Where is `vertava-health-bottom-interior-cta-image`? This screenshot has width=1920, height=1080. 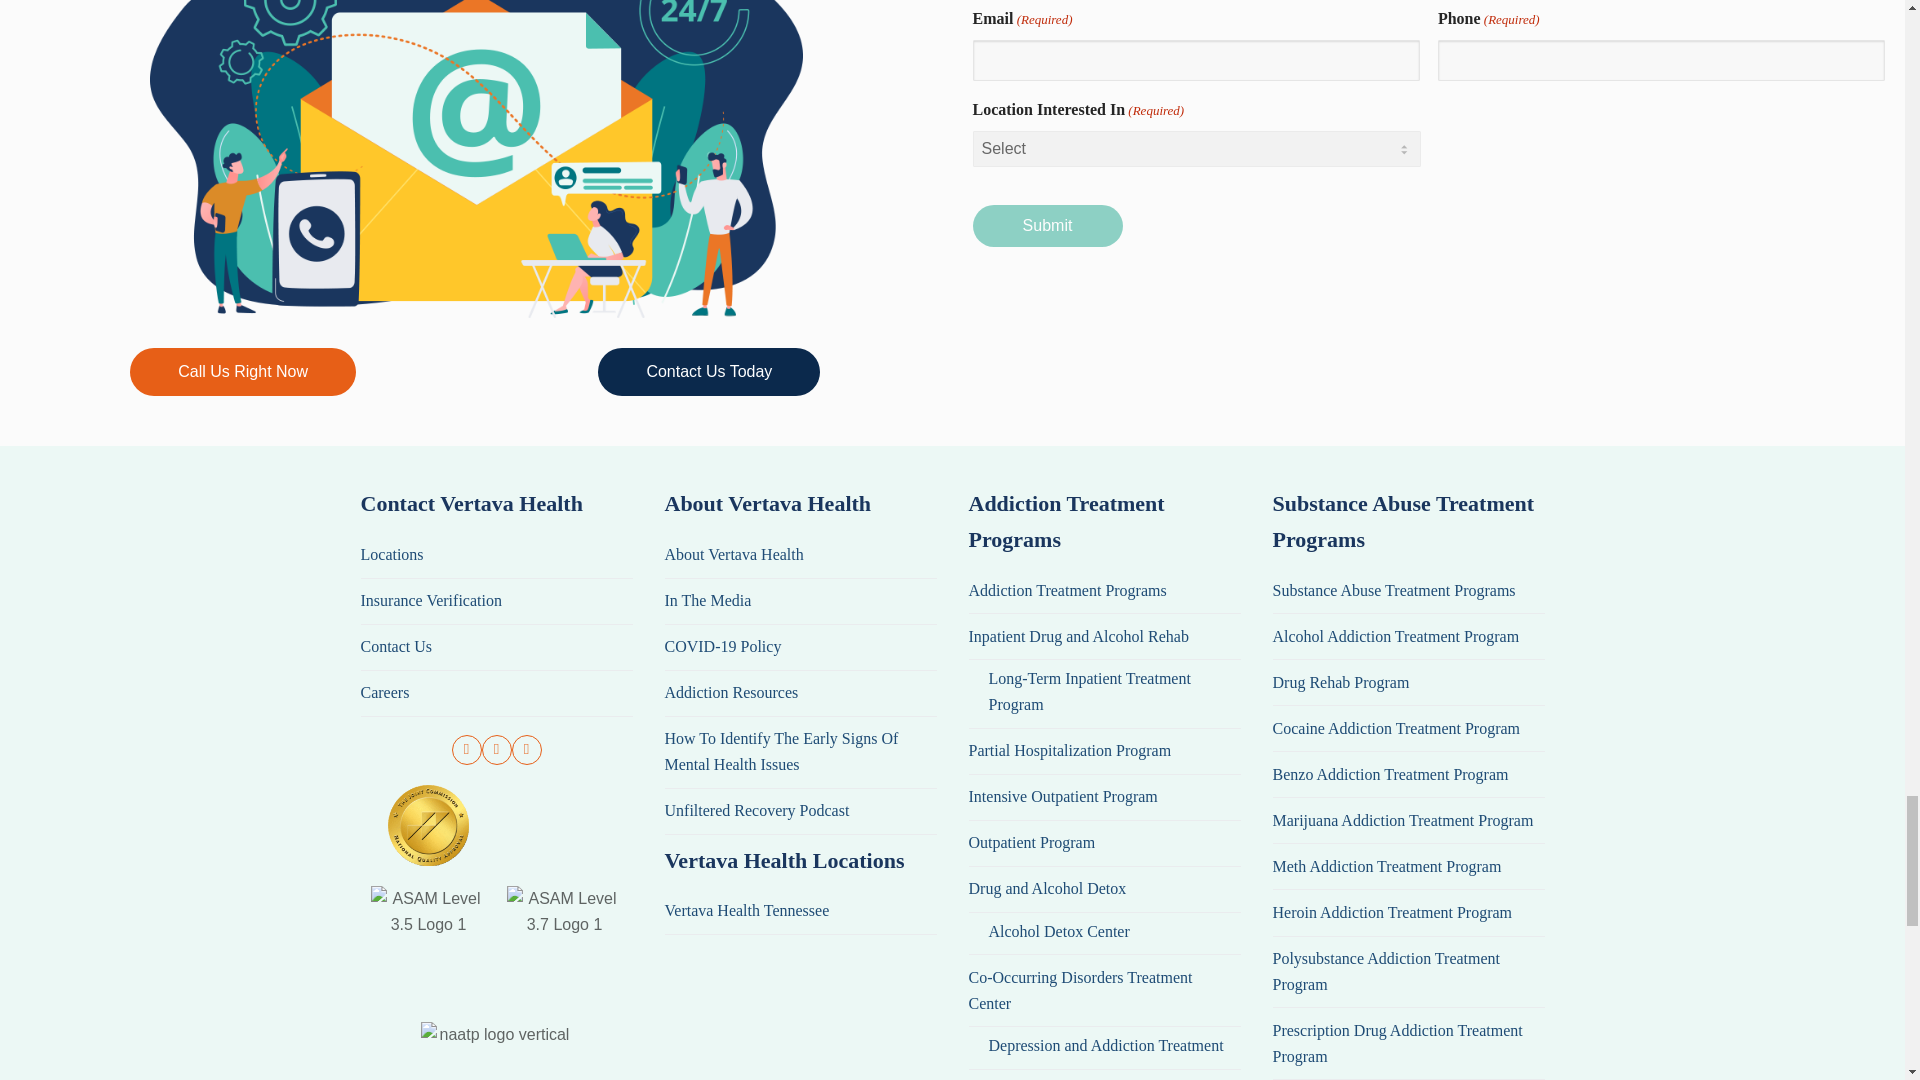 vertava-health-bottom-interior-cta-image is located at coordinates (476, 158).